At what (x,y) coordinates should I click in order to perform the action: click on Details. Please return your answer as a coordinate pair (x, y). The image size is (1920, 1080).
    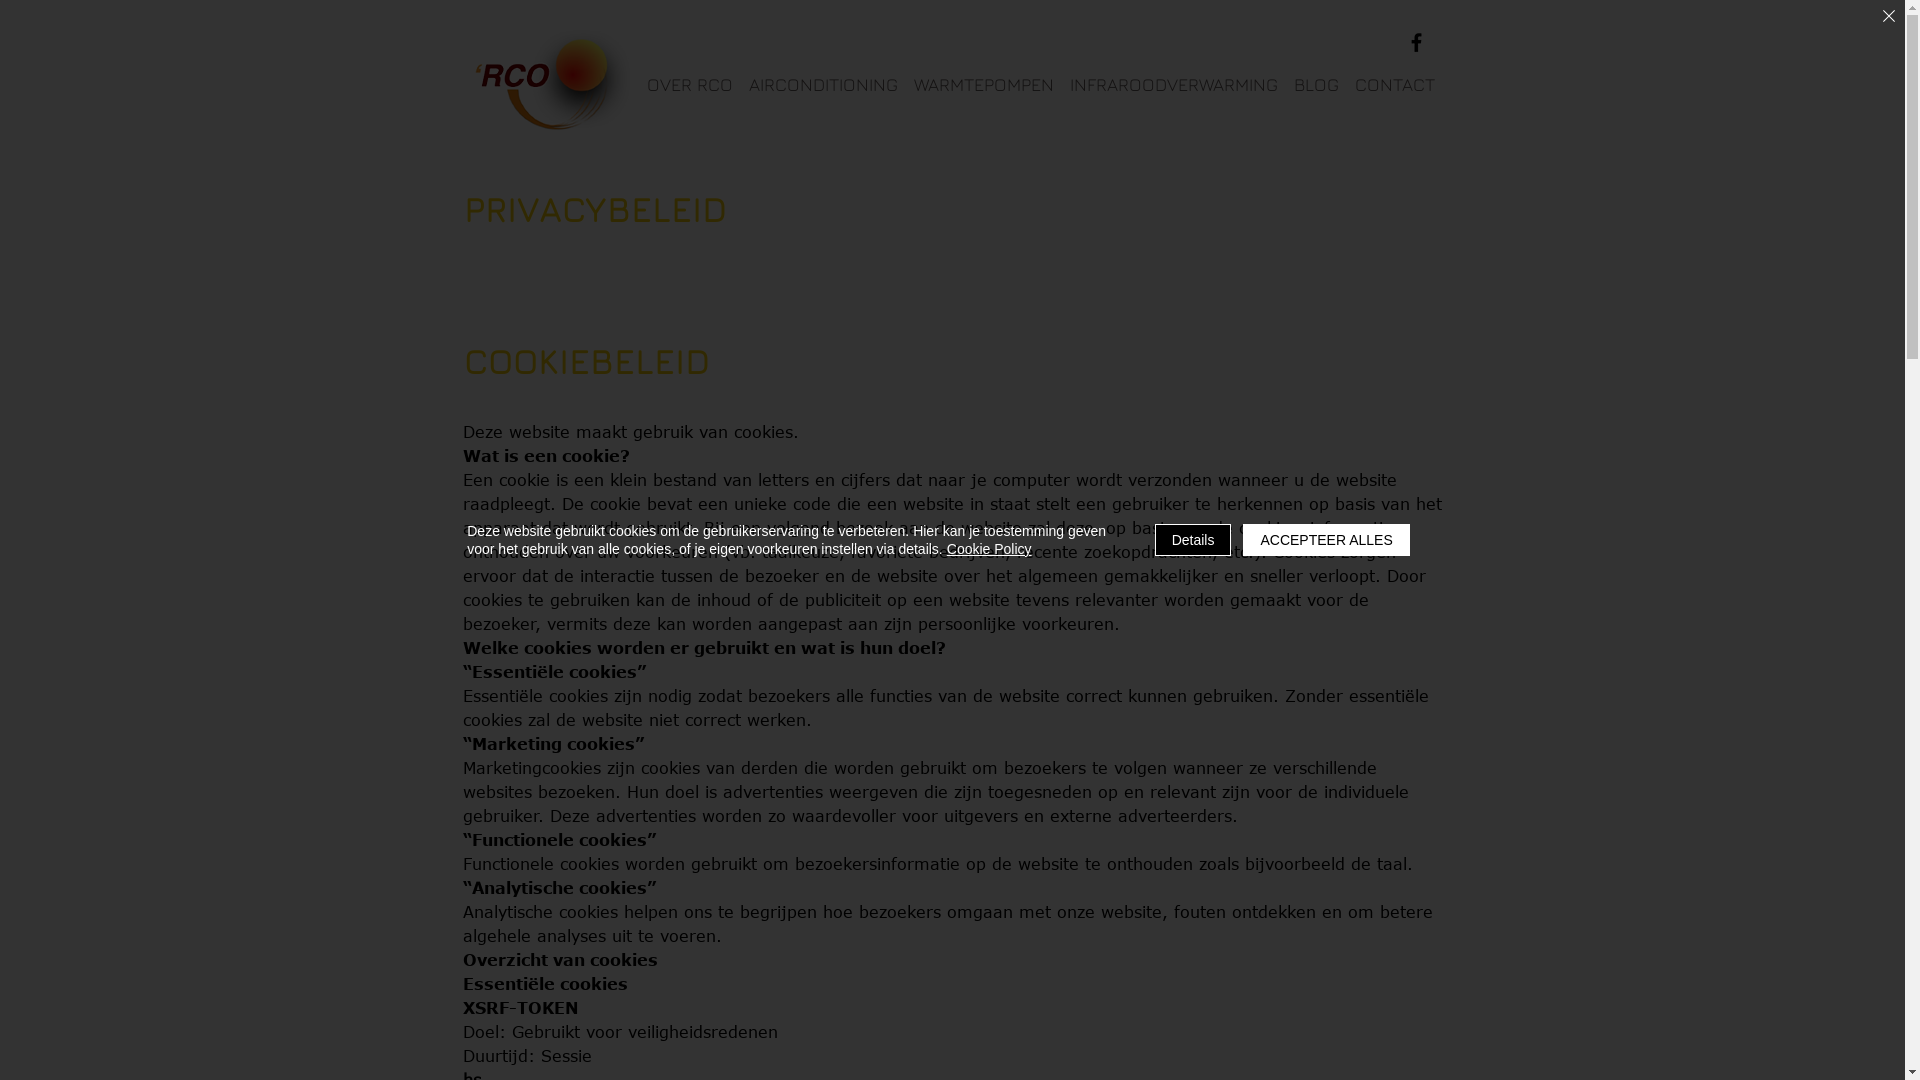
    Looking at the image, I should click on (1194, 540).